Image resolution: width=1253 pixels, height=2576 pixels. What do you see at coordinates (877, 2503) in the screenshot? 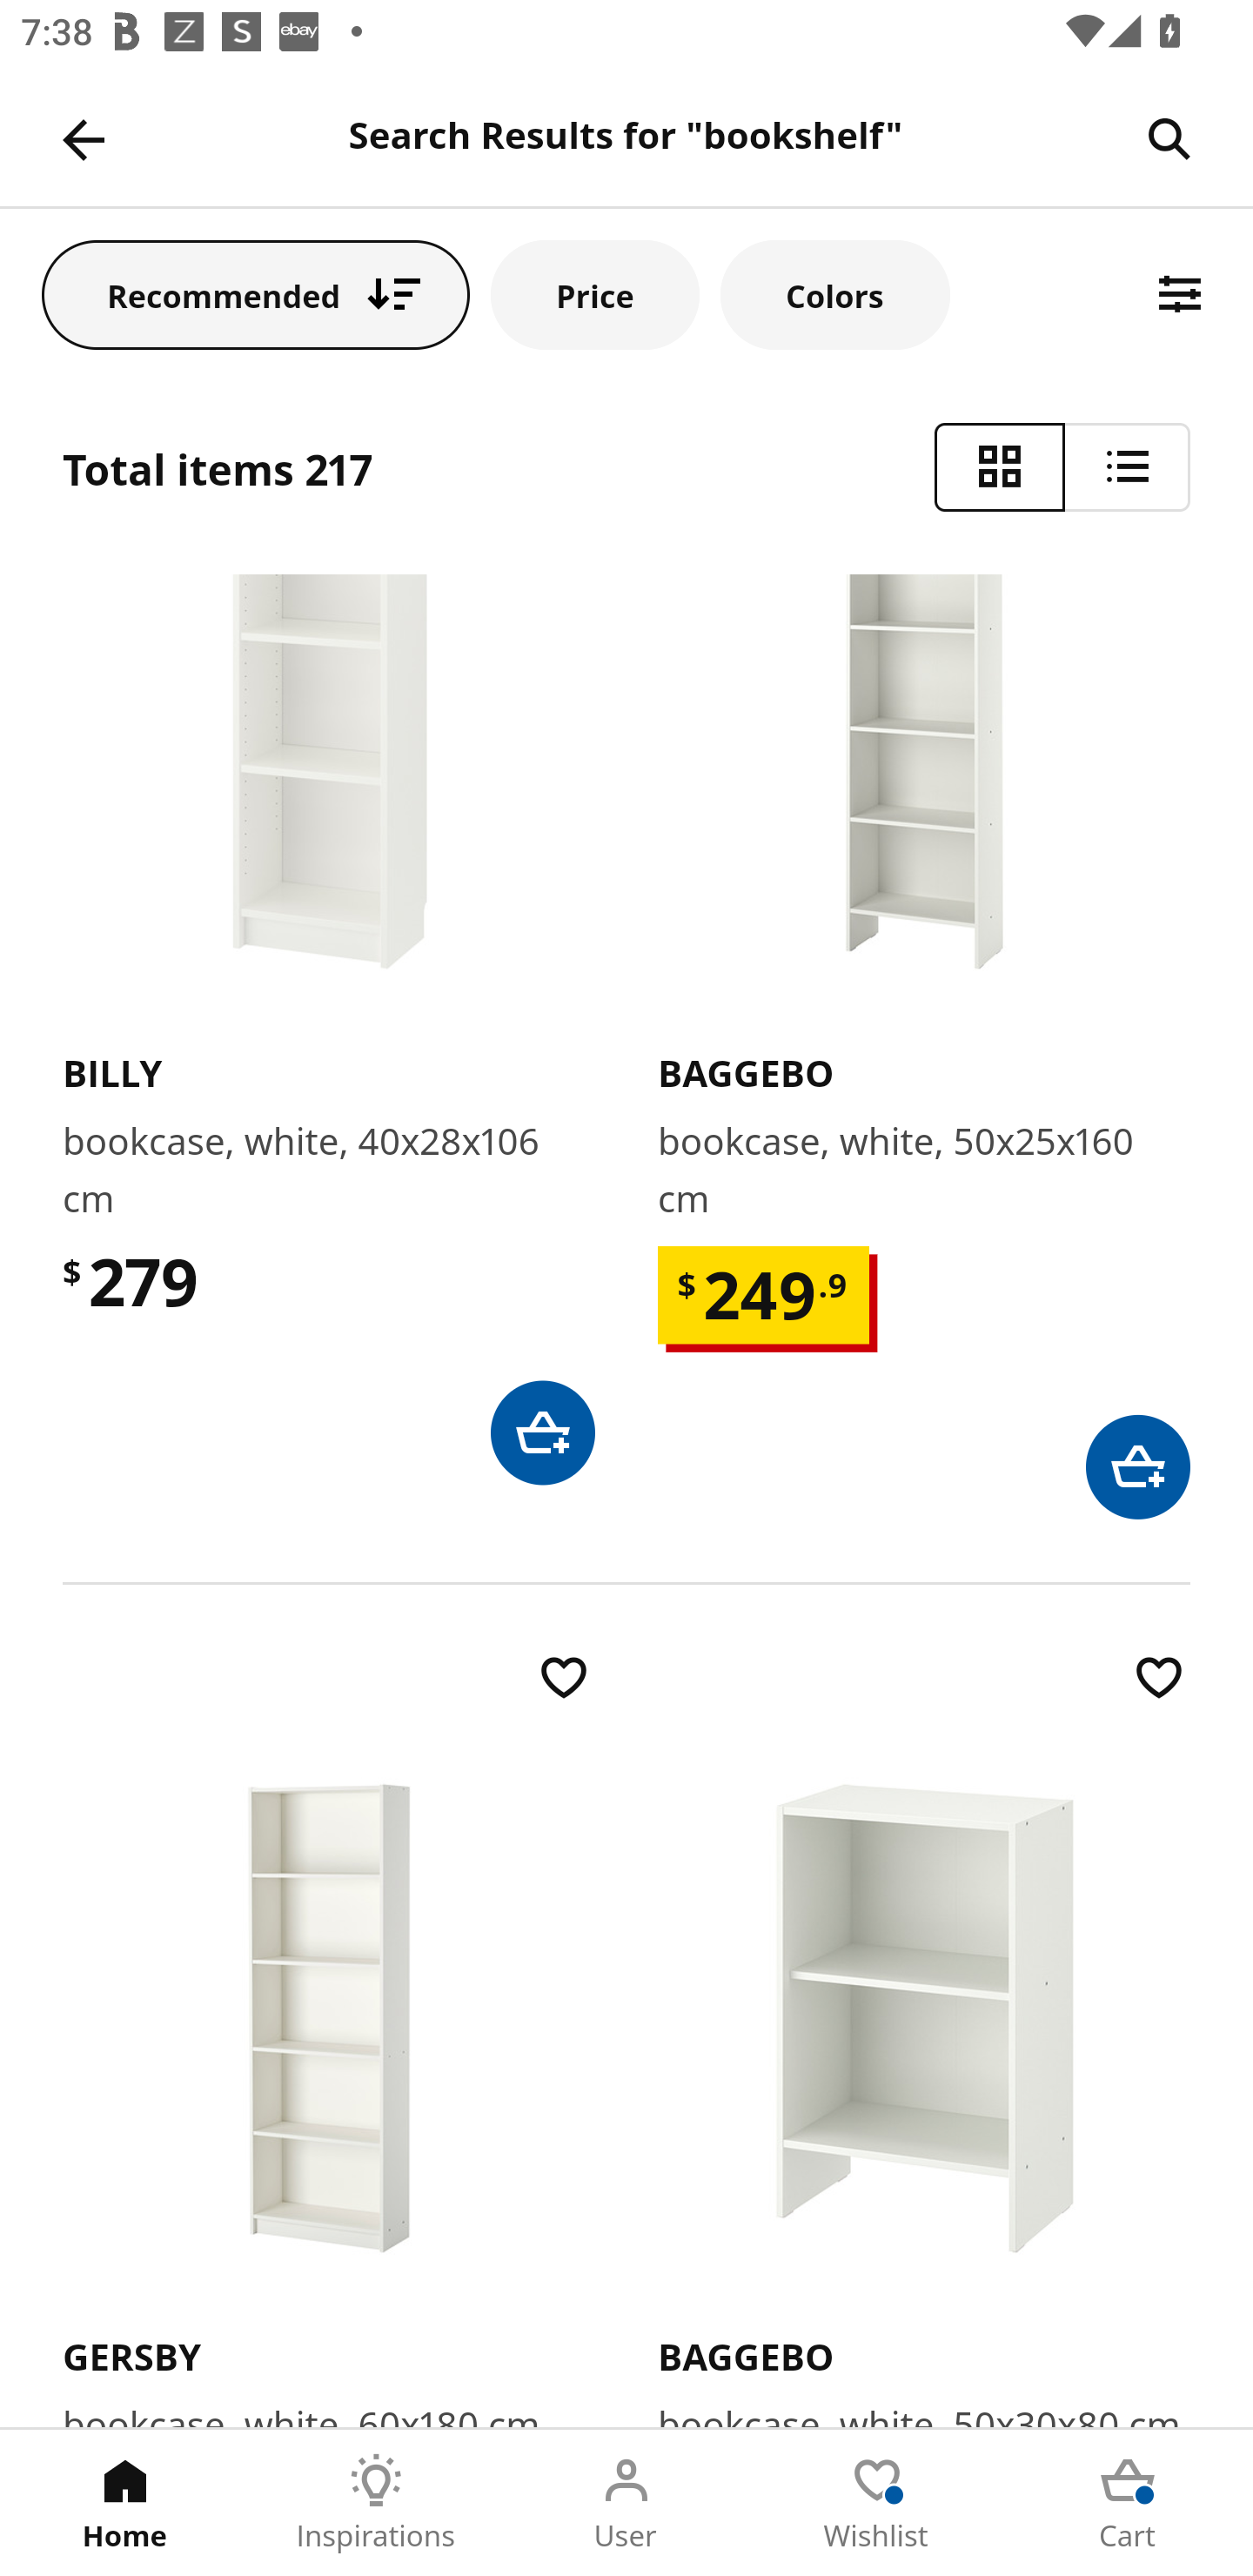
I see `Wishlist
Tab 4 of 5` at bounding box center [877, 2503].